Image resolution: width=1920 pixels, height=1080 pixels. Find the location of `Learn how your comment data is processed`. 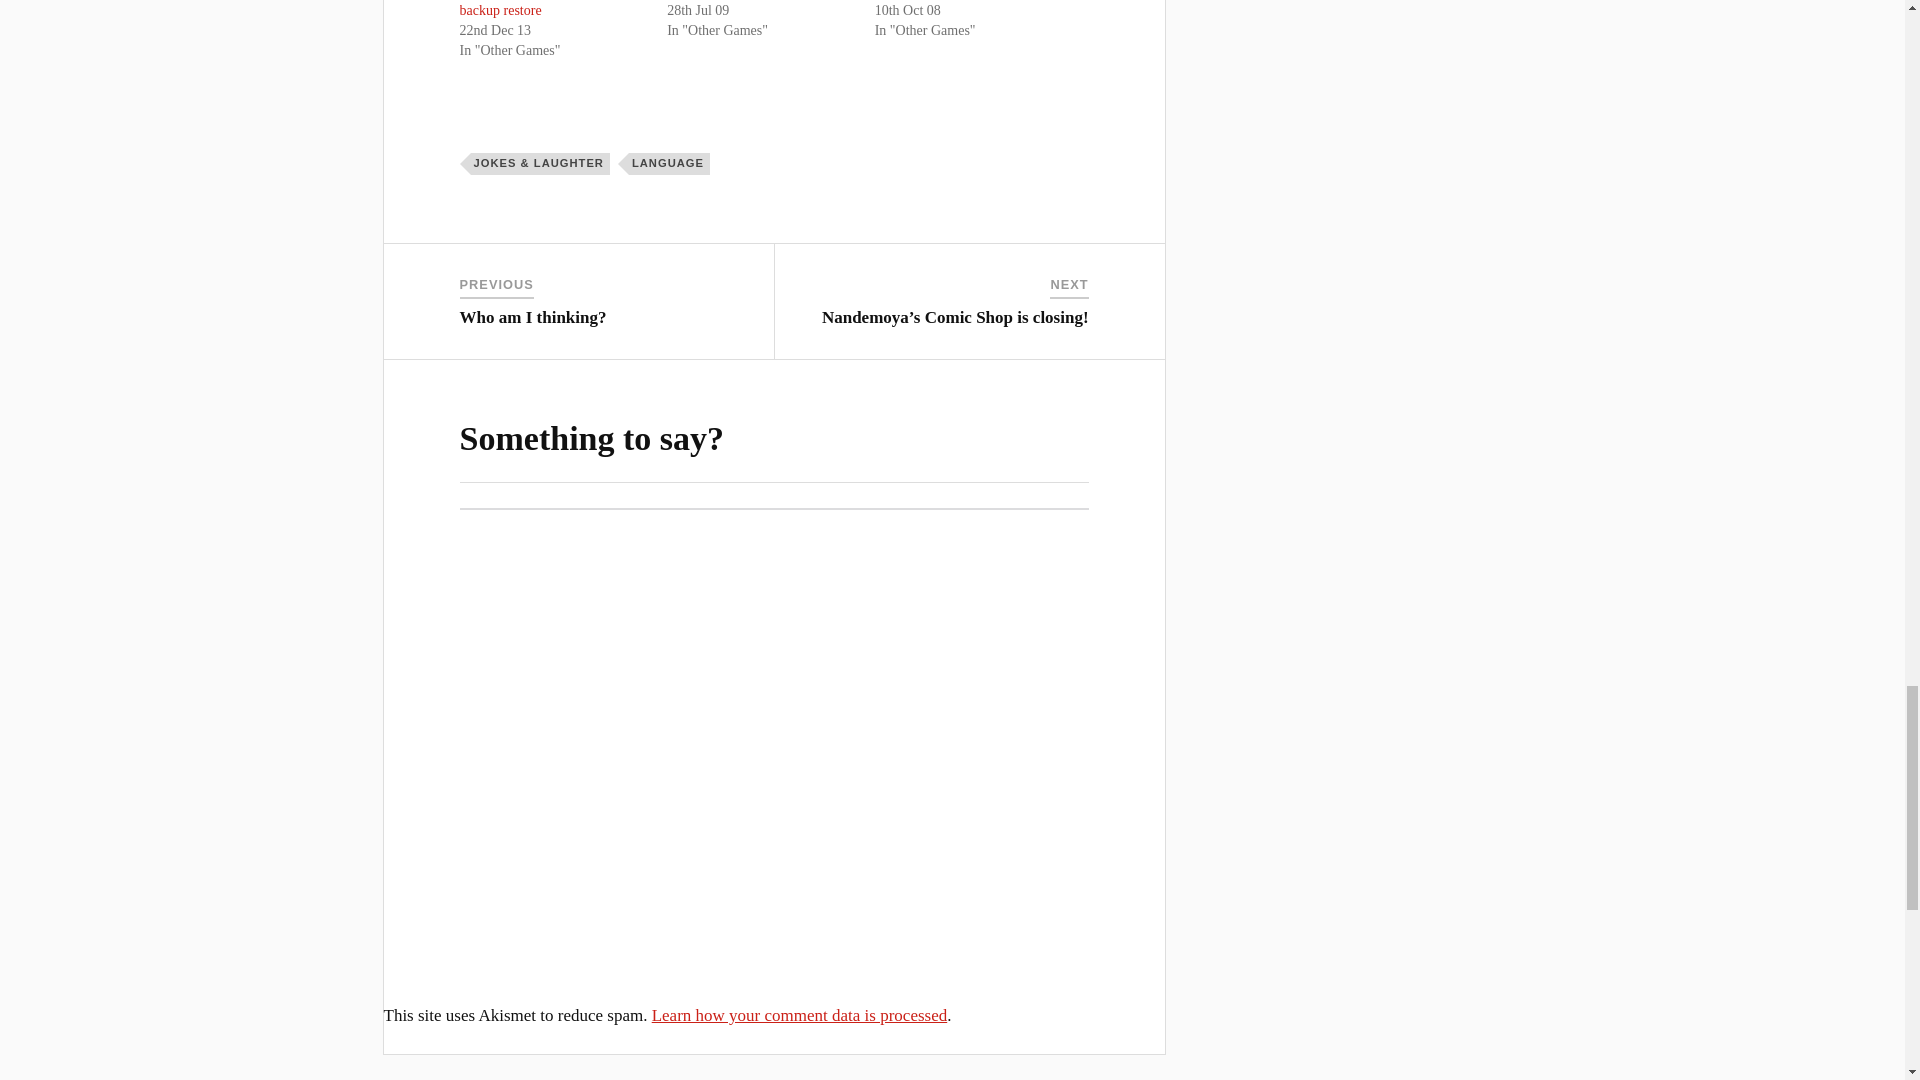

Learn how your comment data is processed is located at coordinates (800, 1014).